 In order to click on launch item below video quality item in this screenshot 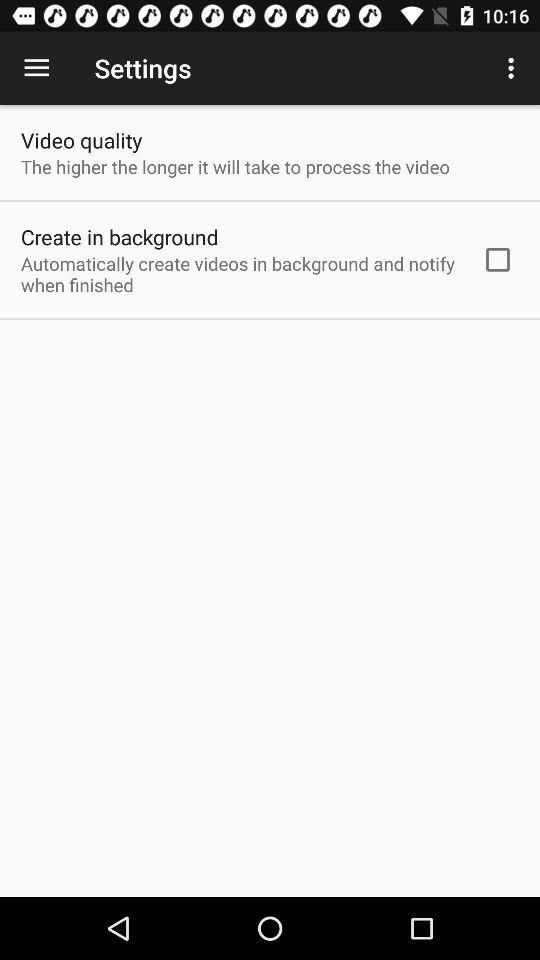, I will do `click(235, 166)`.